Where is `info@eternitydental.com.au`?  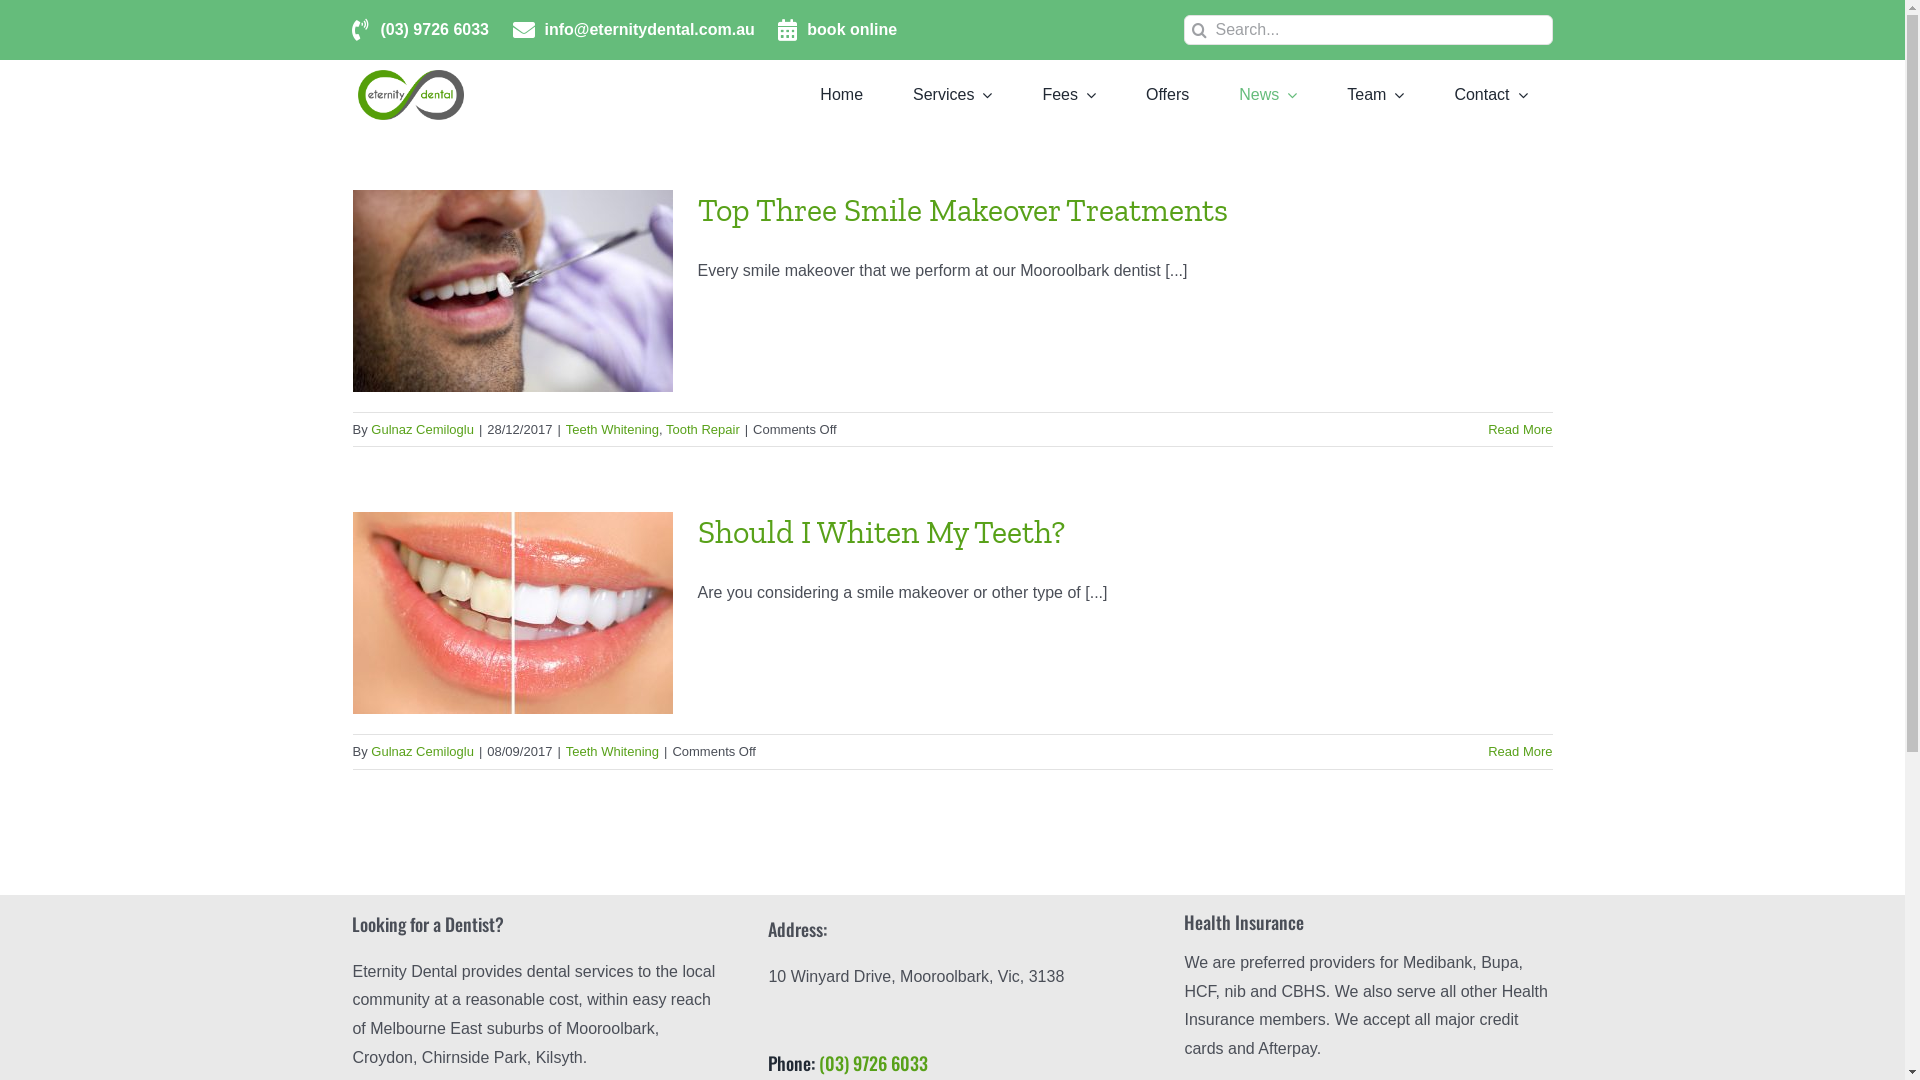
info@eternitydental.com.au is located at coordinates (649, 30).